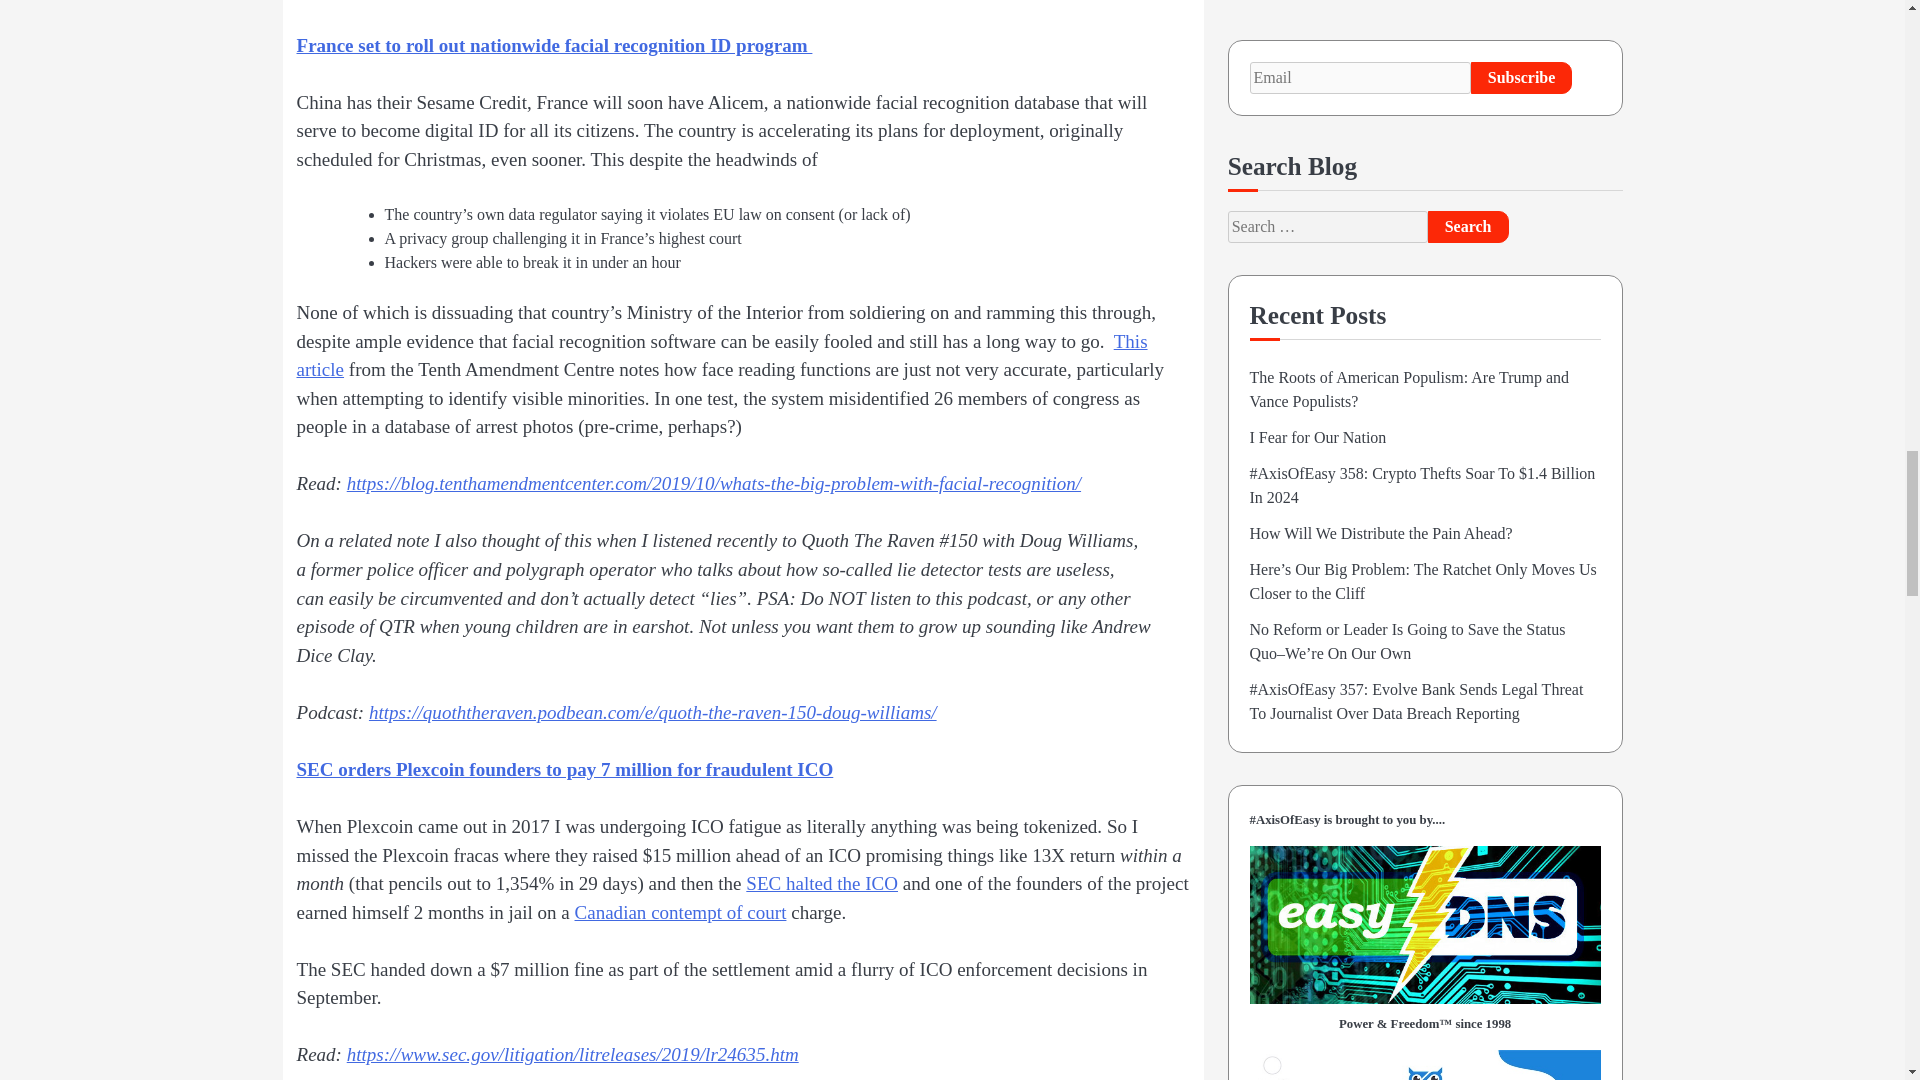 The image size is (1920, 1080). Describe the element at coordinates (822, 883) in the screenshot. I see `SEC halted the ICO` at that location.